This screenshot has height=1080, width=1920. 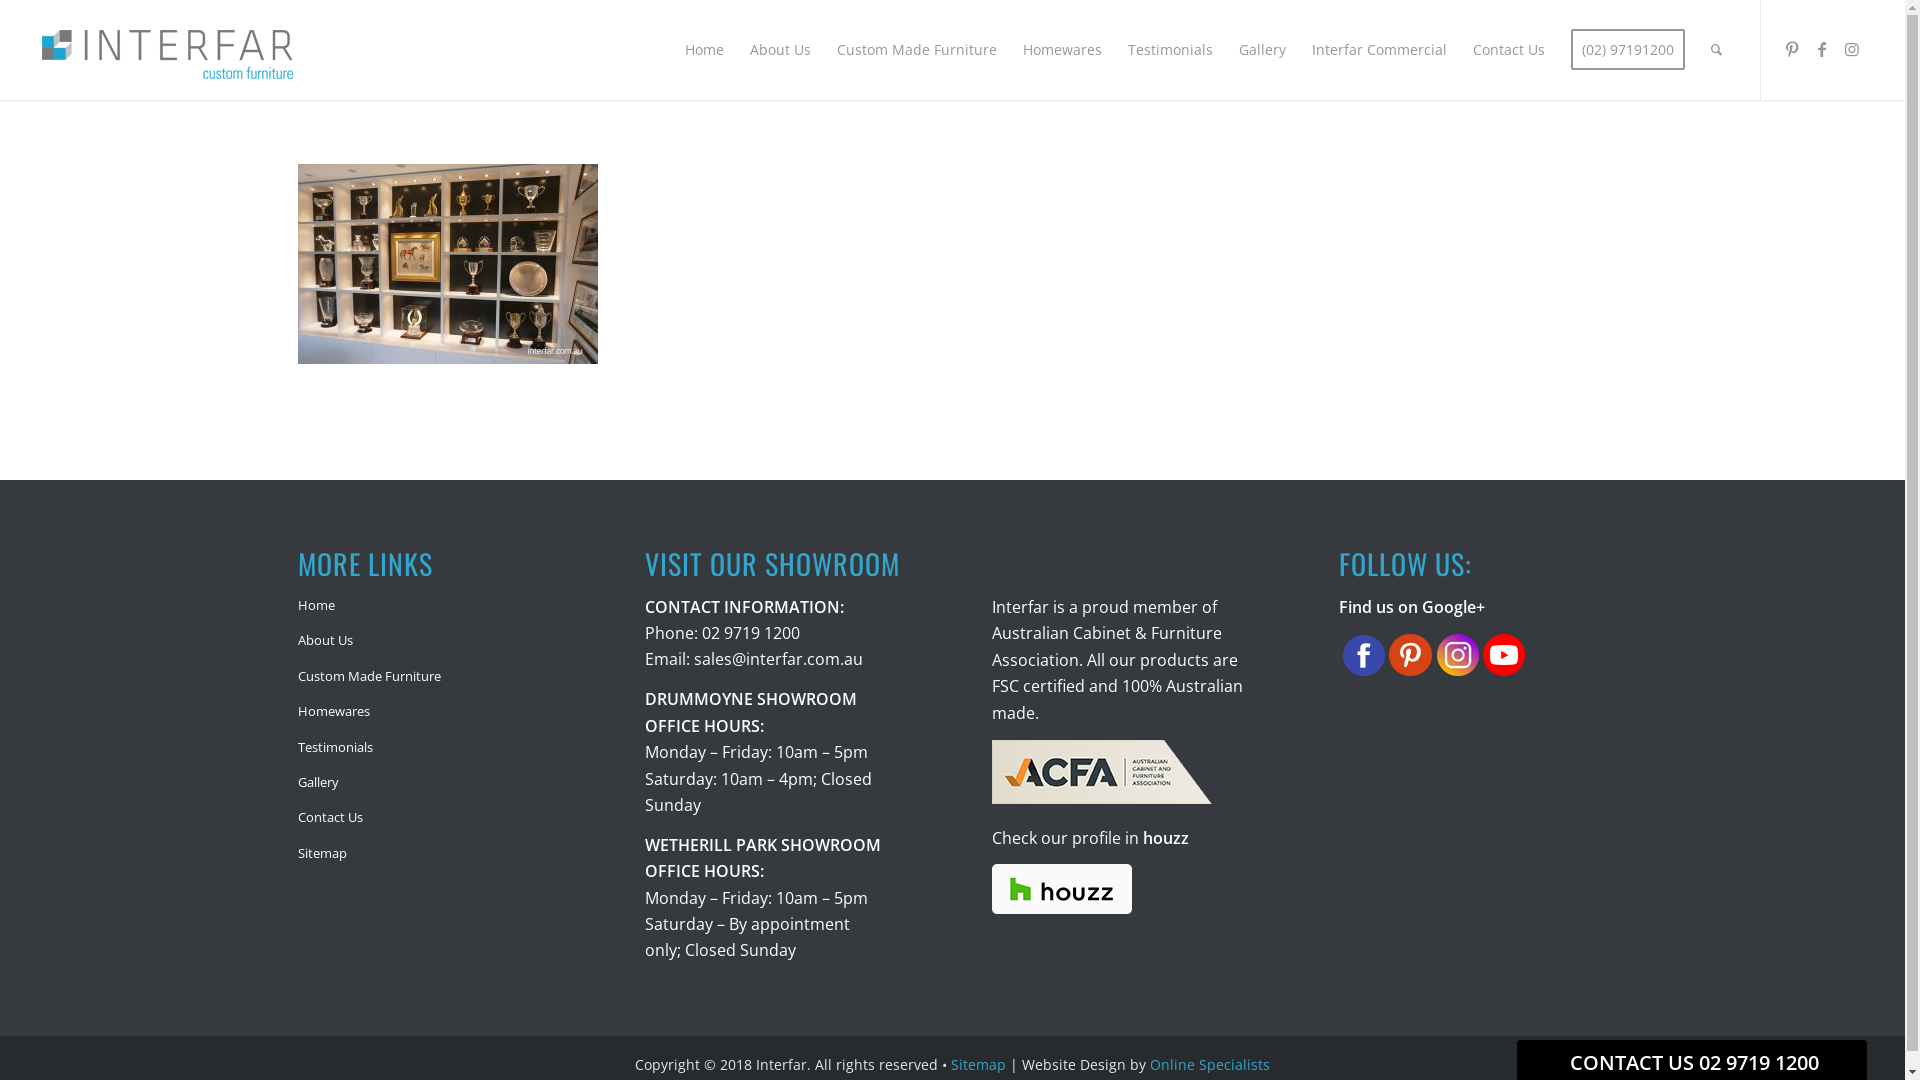 I want to click on Gallery, so click(x=1262, y=50).